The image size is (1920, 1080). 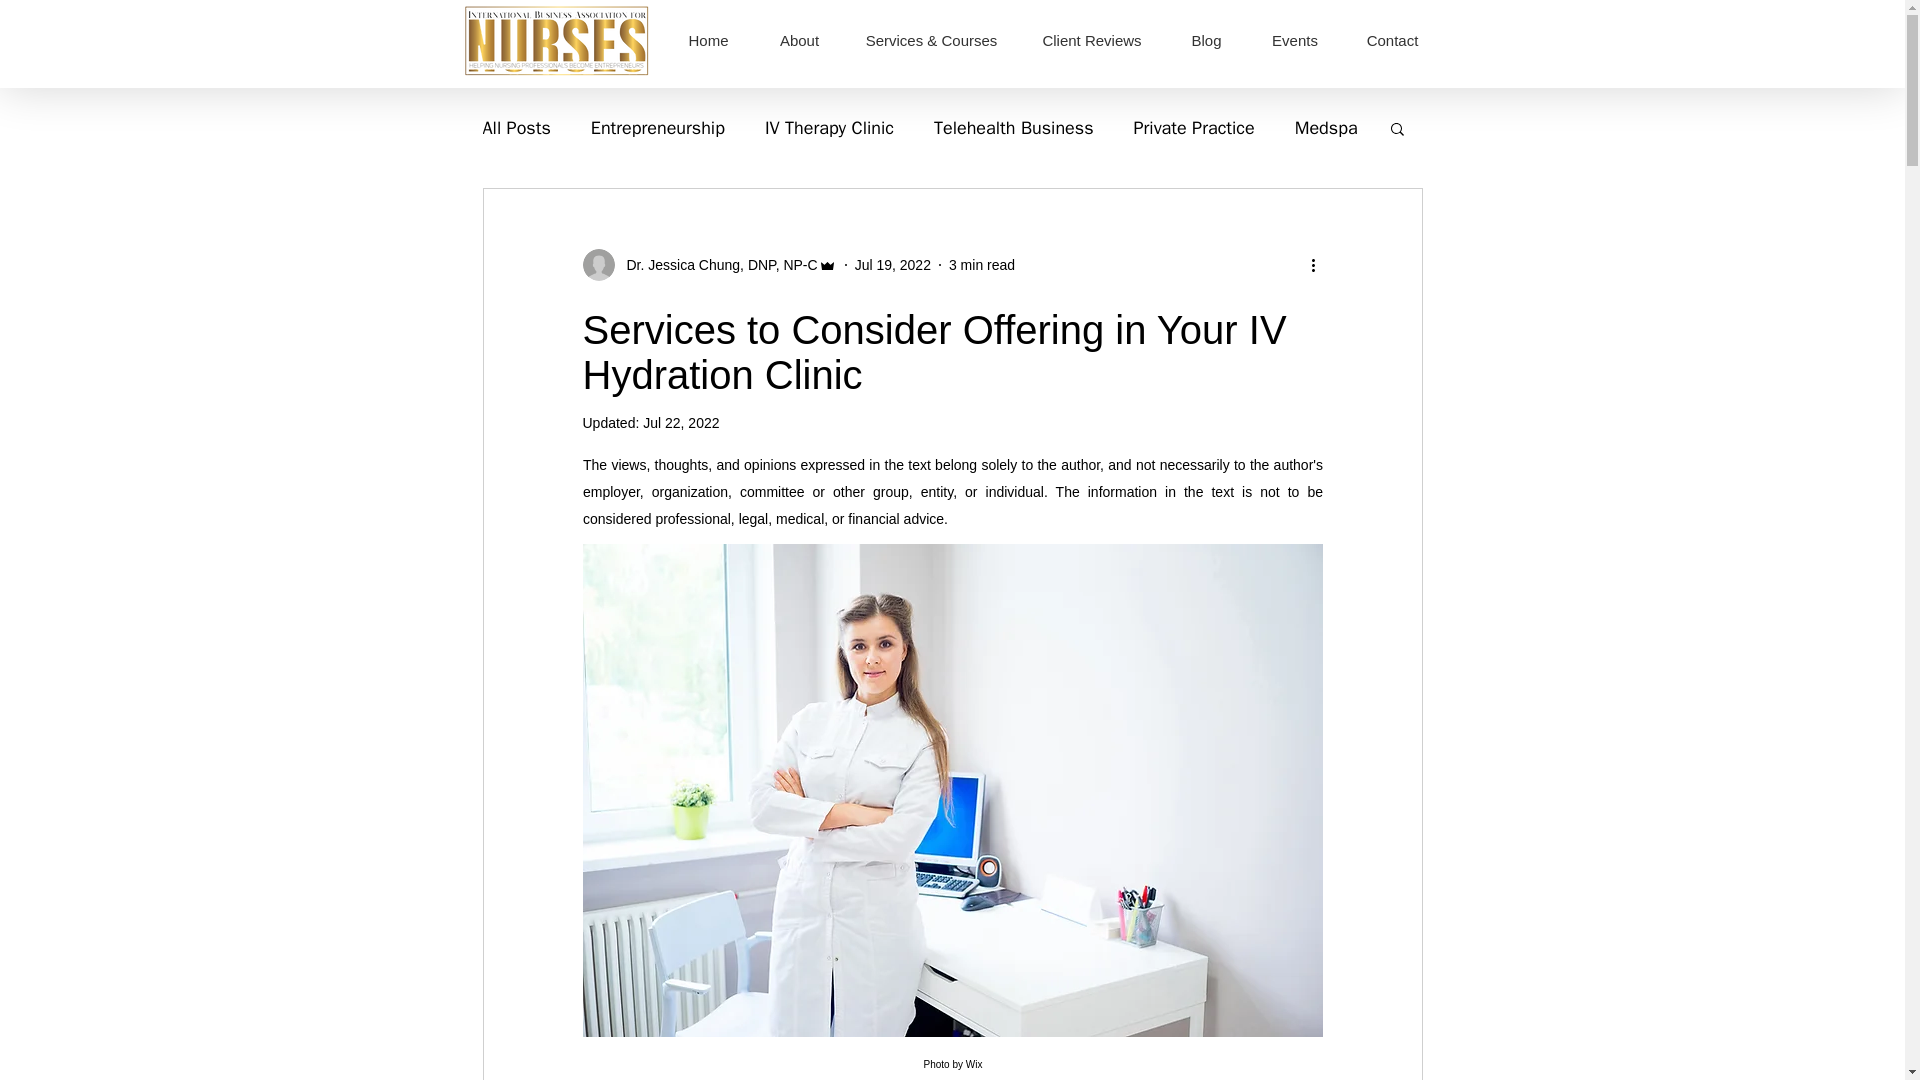 I want to click on About, so click(x=799, y=40).